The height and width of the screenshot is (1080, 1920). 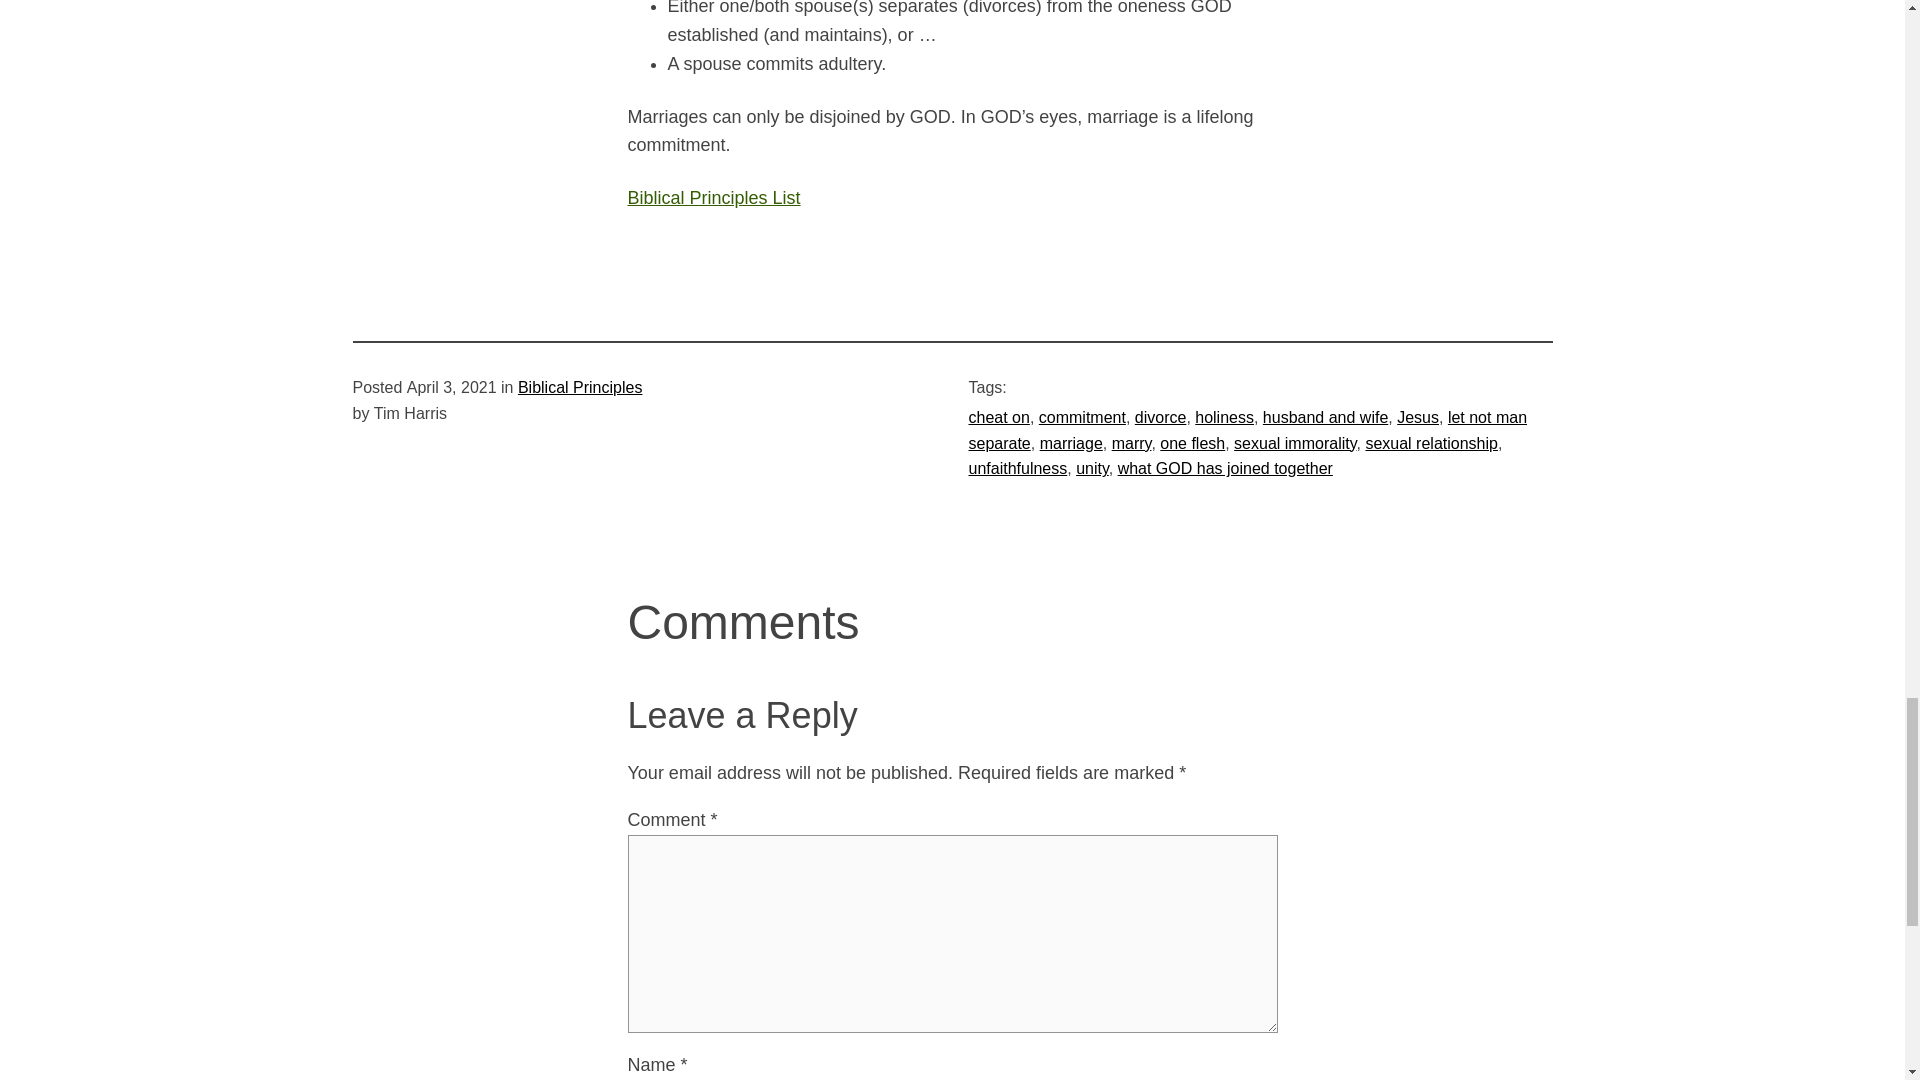 I want to click on marriage, so click(x=1071, y=444).